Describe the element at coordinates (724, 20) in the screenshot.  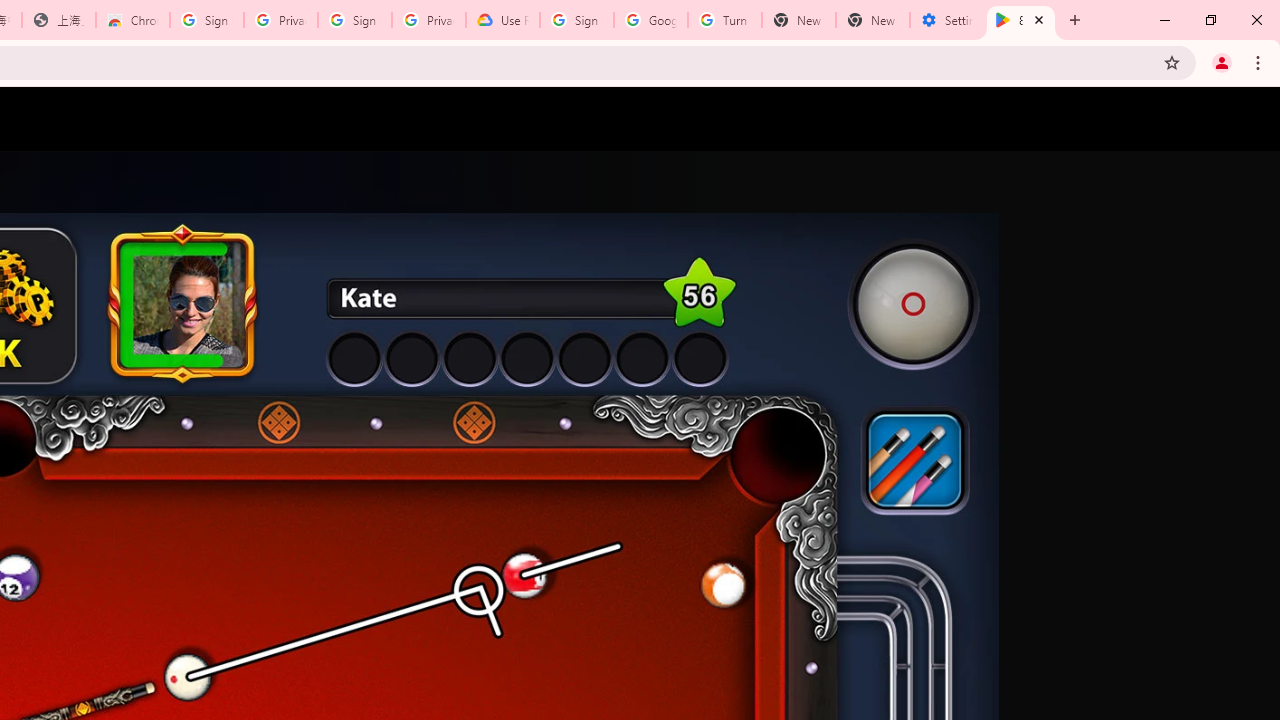
I see `Turn cookies on or off - Computer - Google Account Help` at that location.